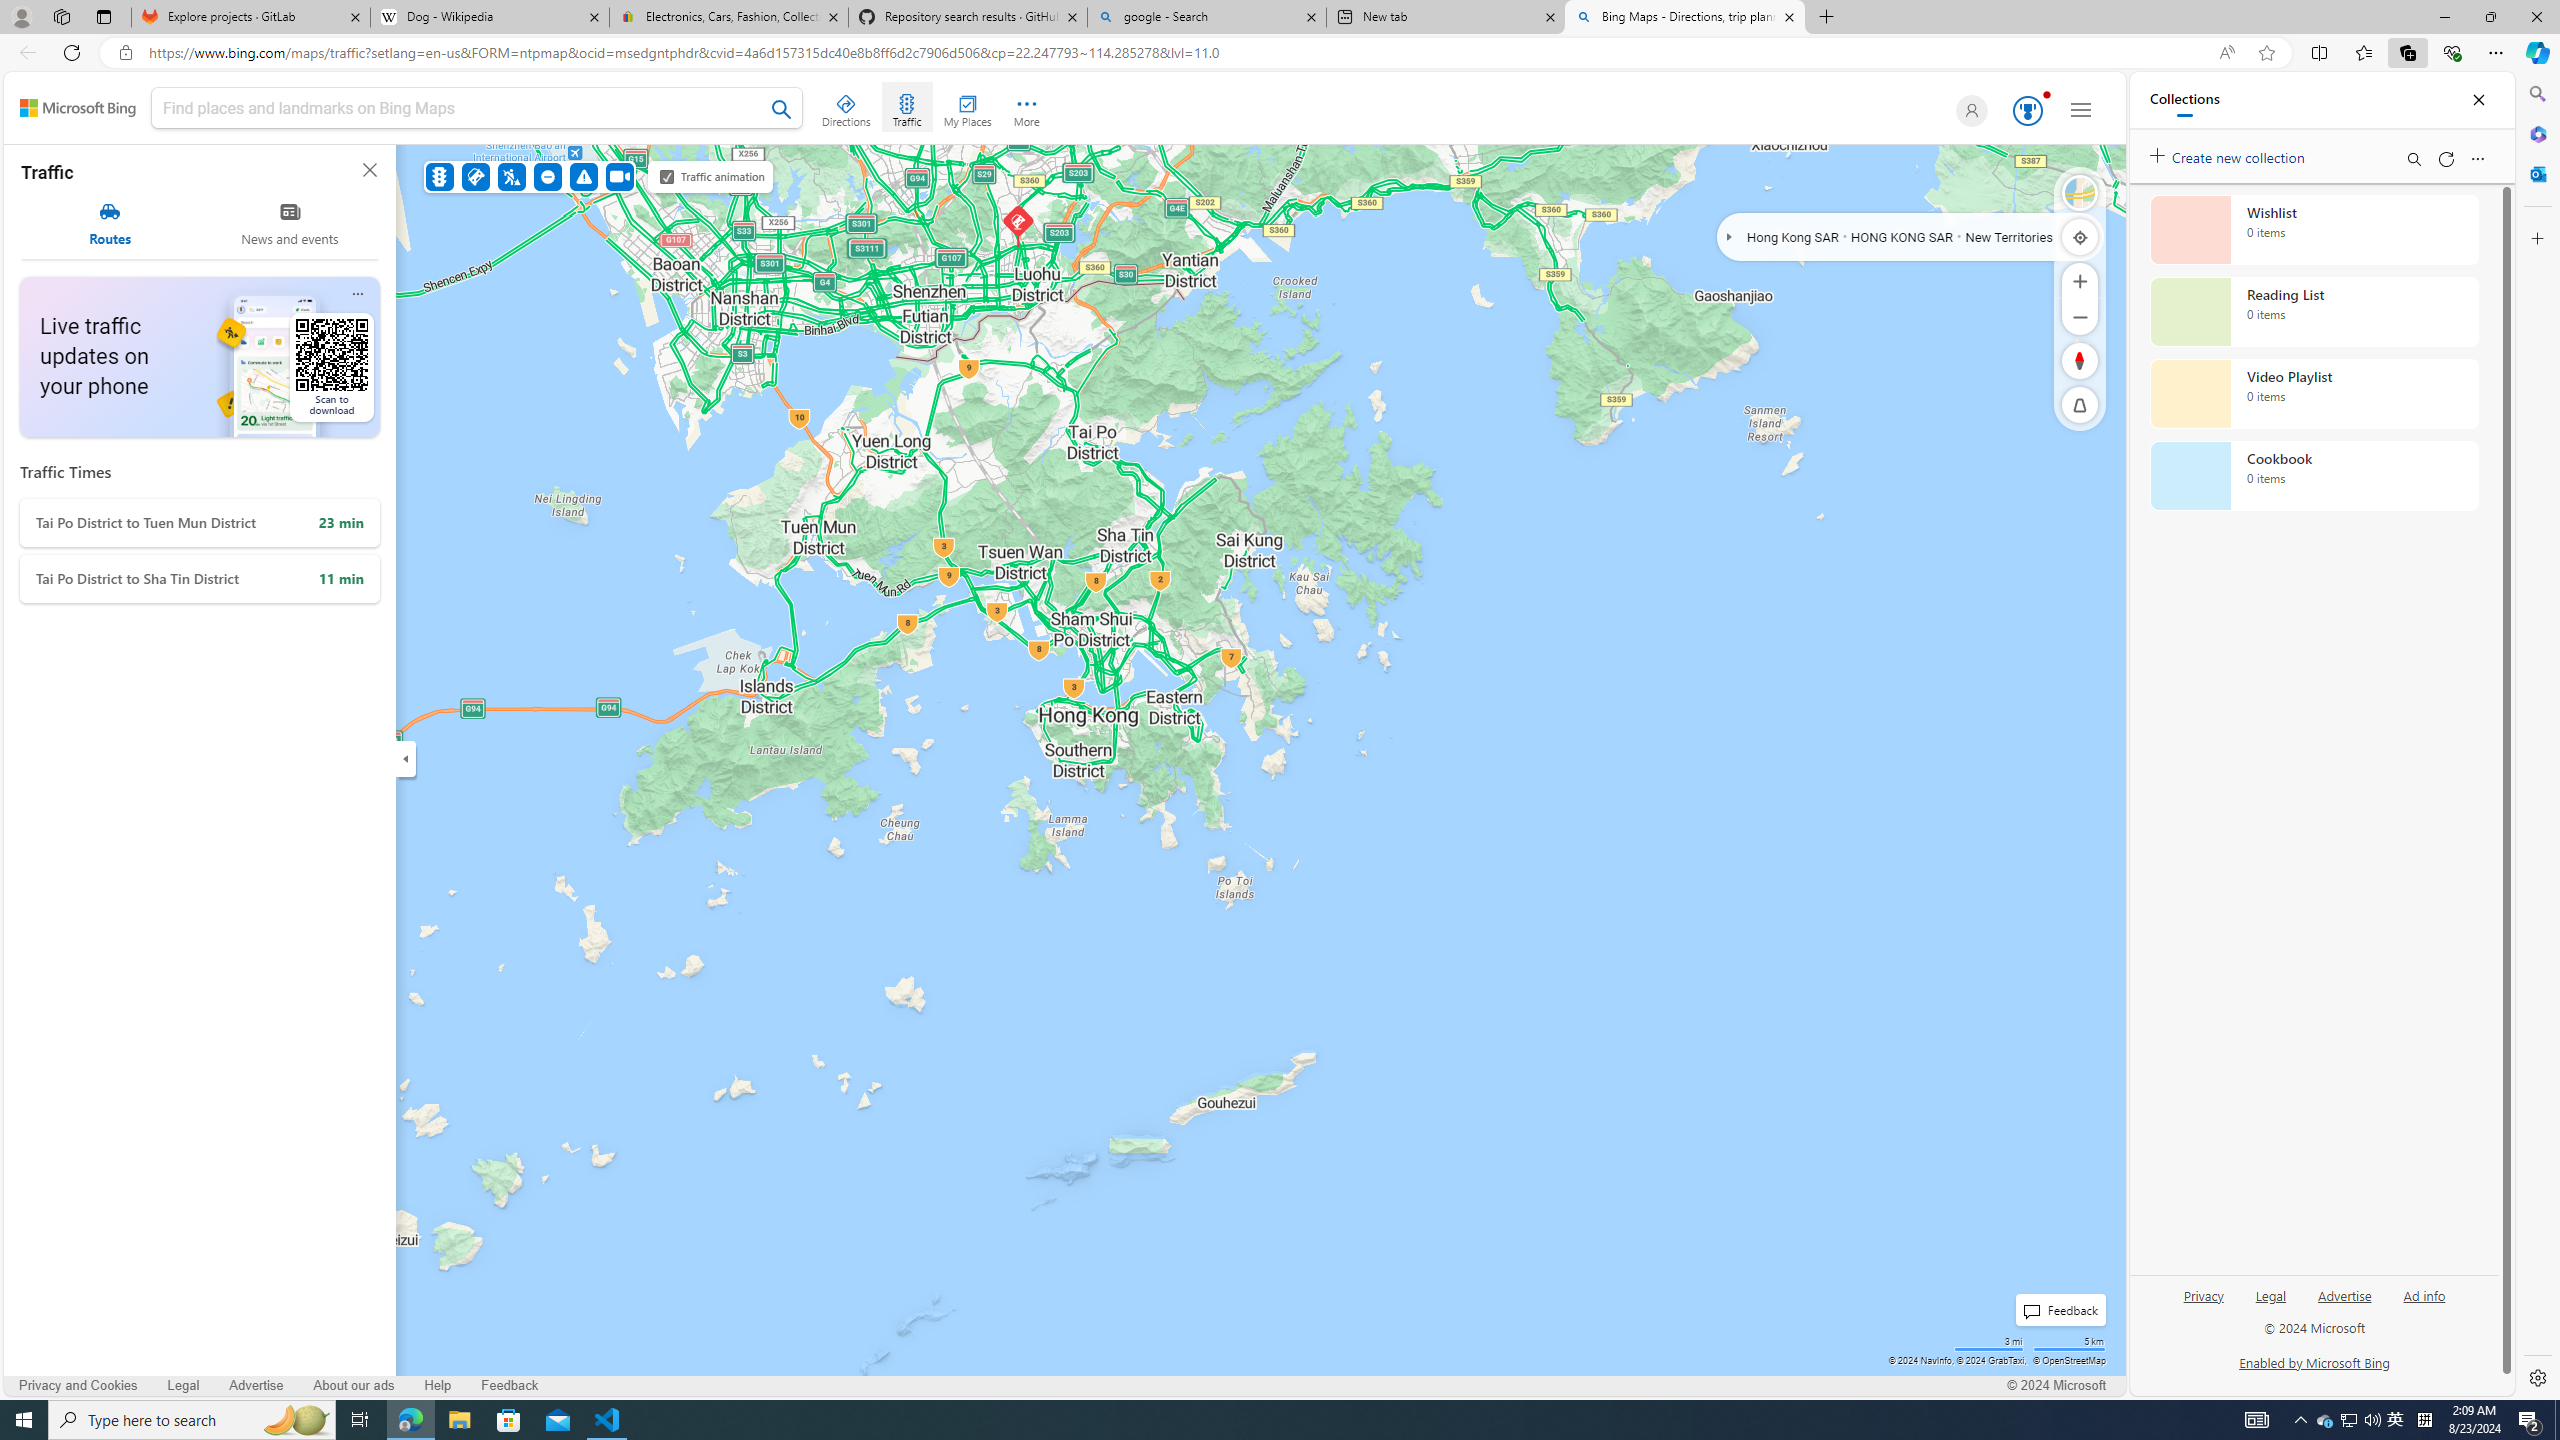 This screenshot has width=2560, height=1440. I want to click on Reset to Default Pitch, so click(2080, 405).